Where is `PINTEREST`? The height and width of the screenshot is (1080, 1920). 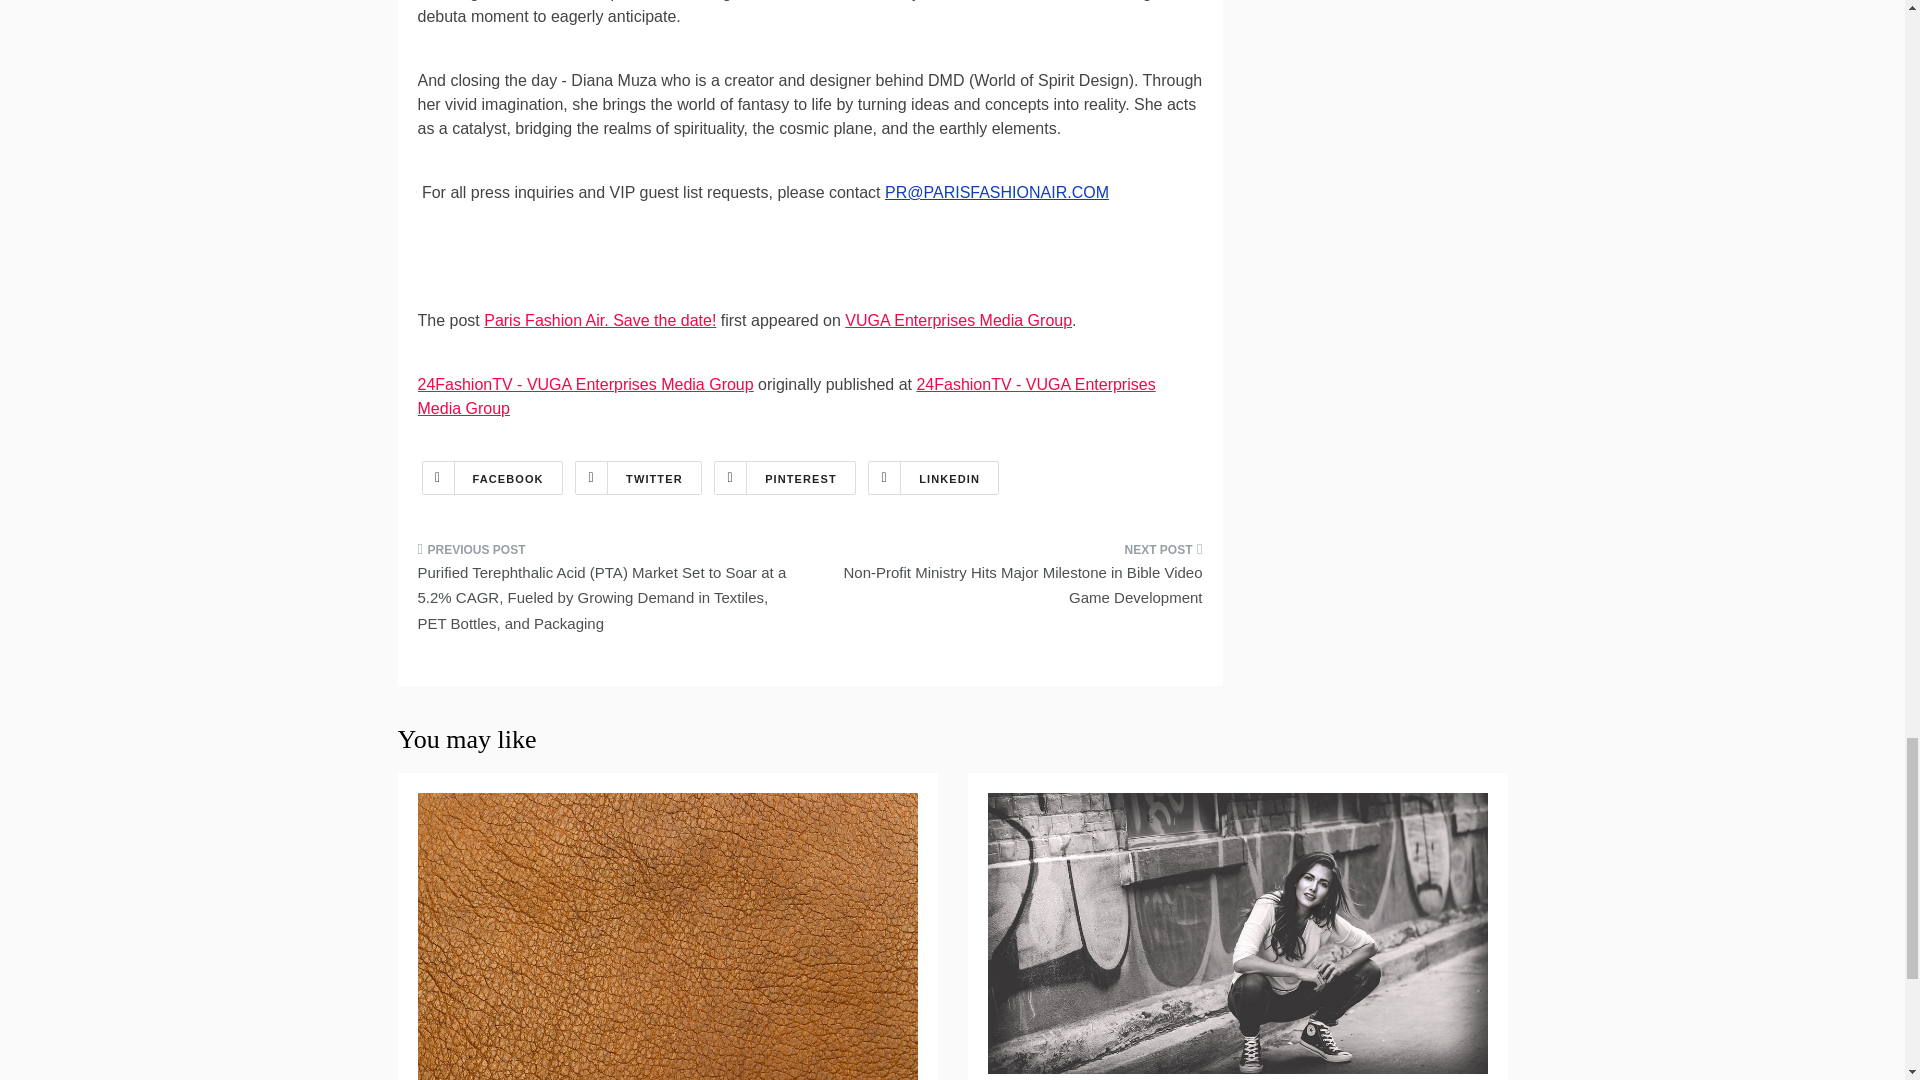
PINTEREST is located at coordinates (785, 478).